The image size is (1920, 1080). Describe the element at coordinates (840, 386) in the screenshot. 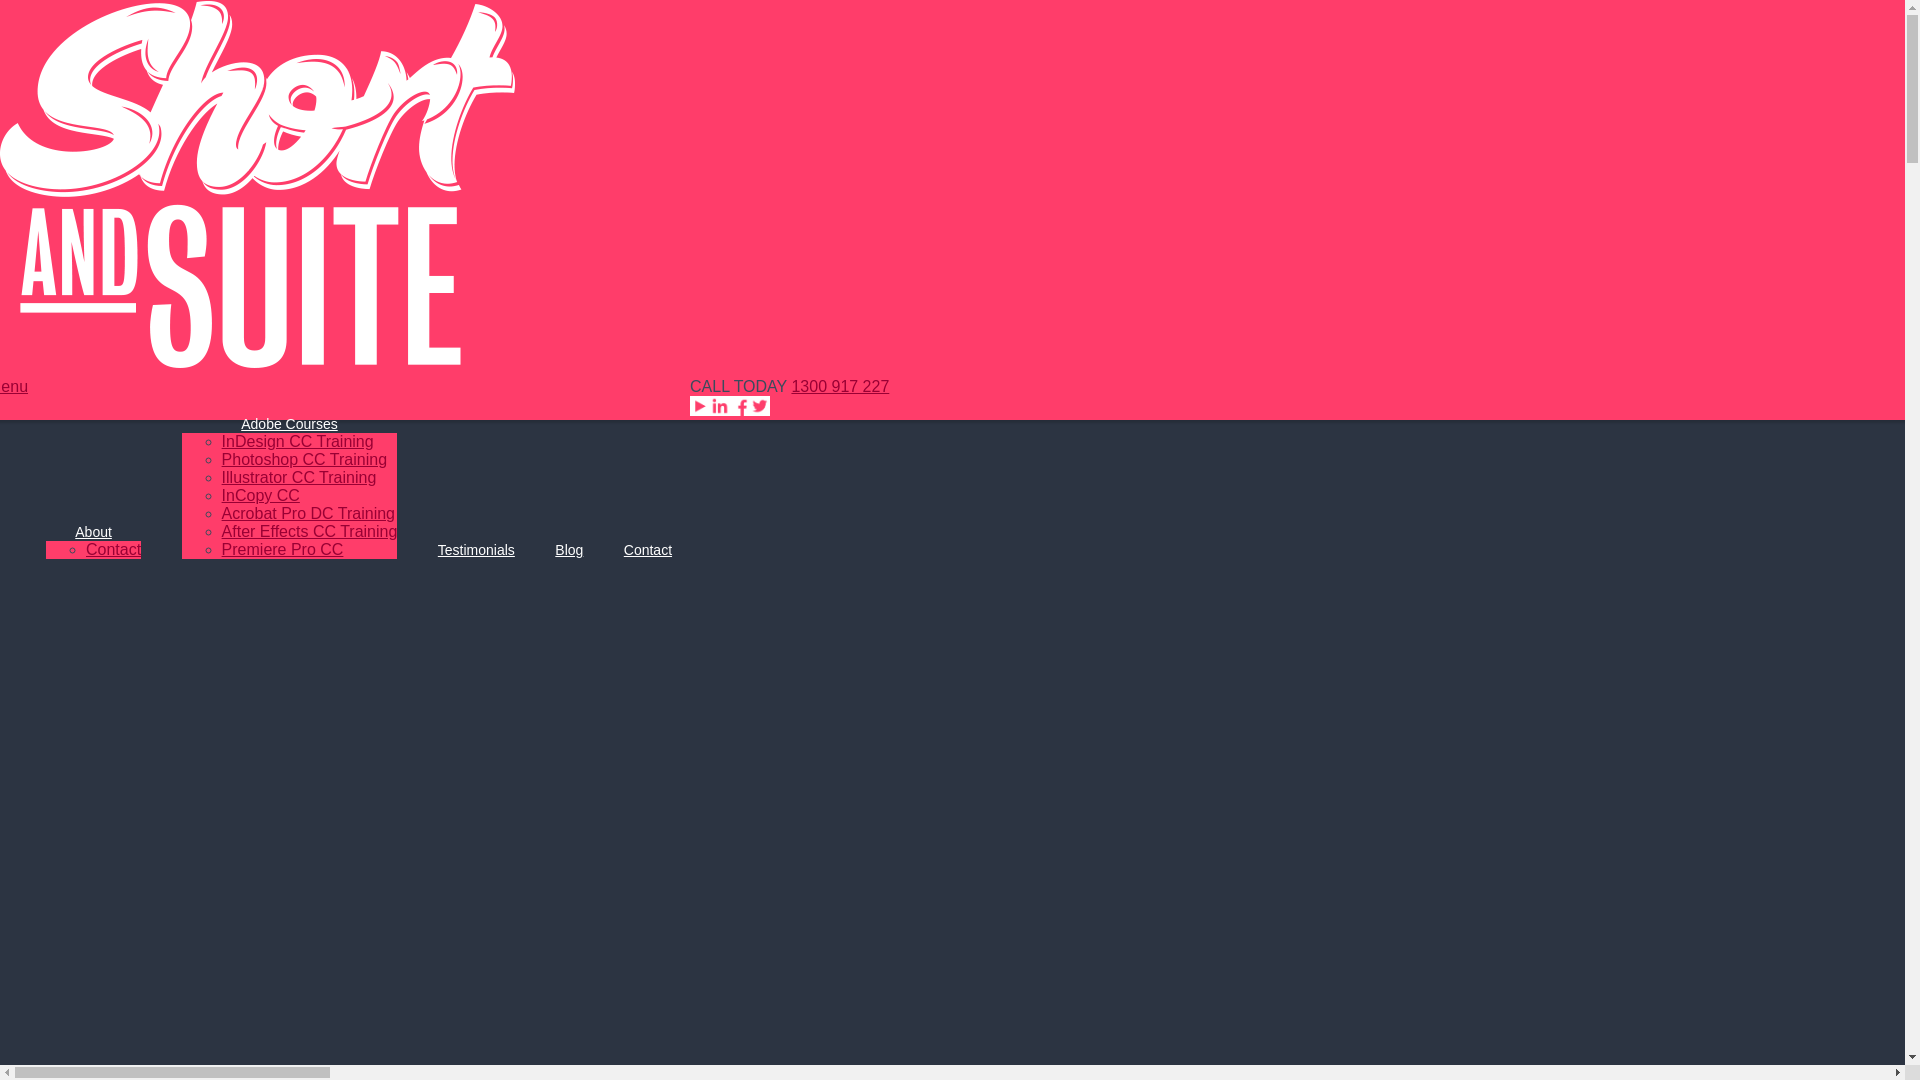

I see `1300 917 227` at that location.